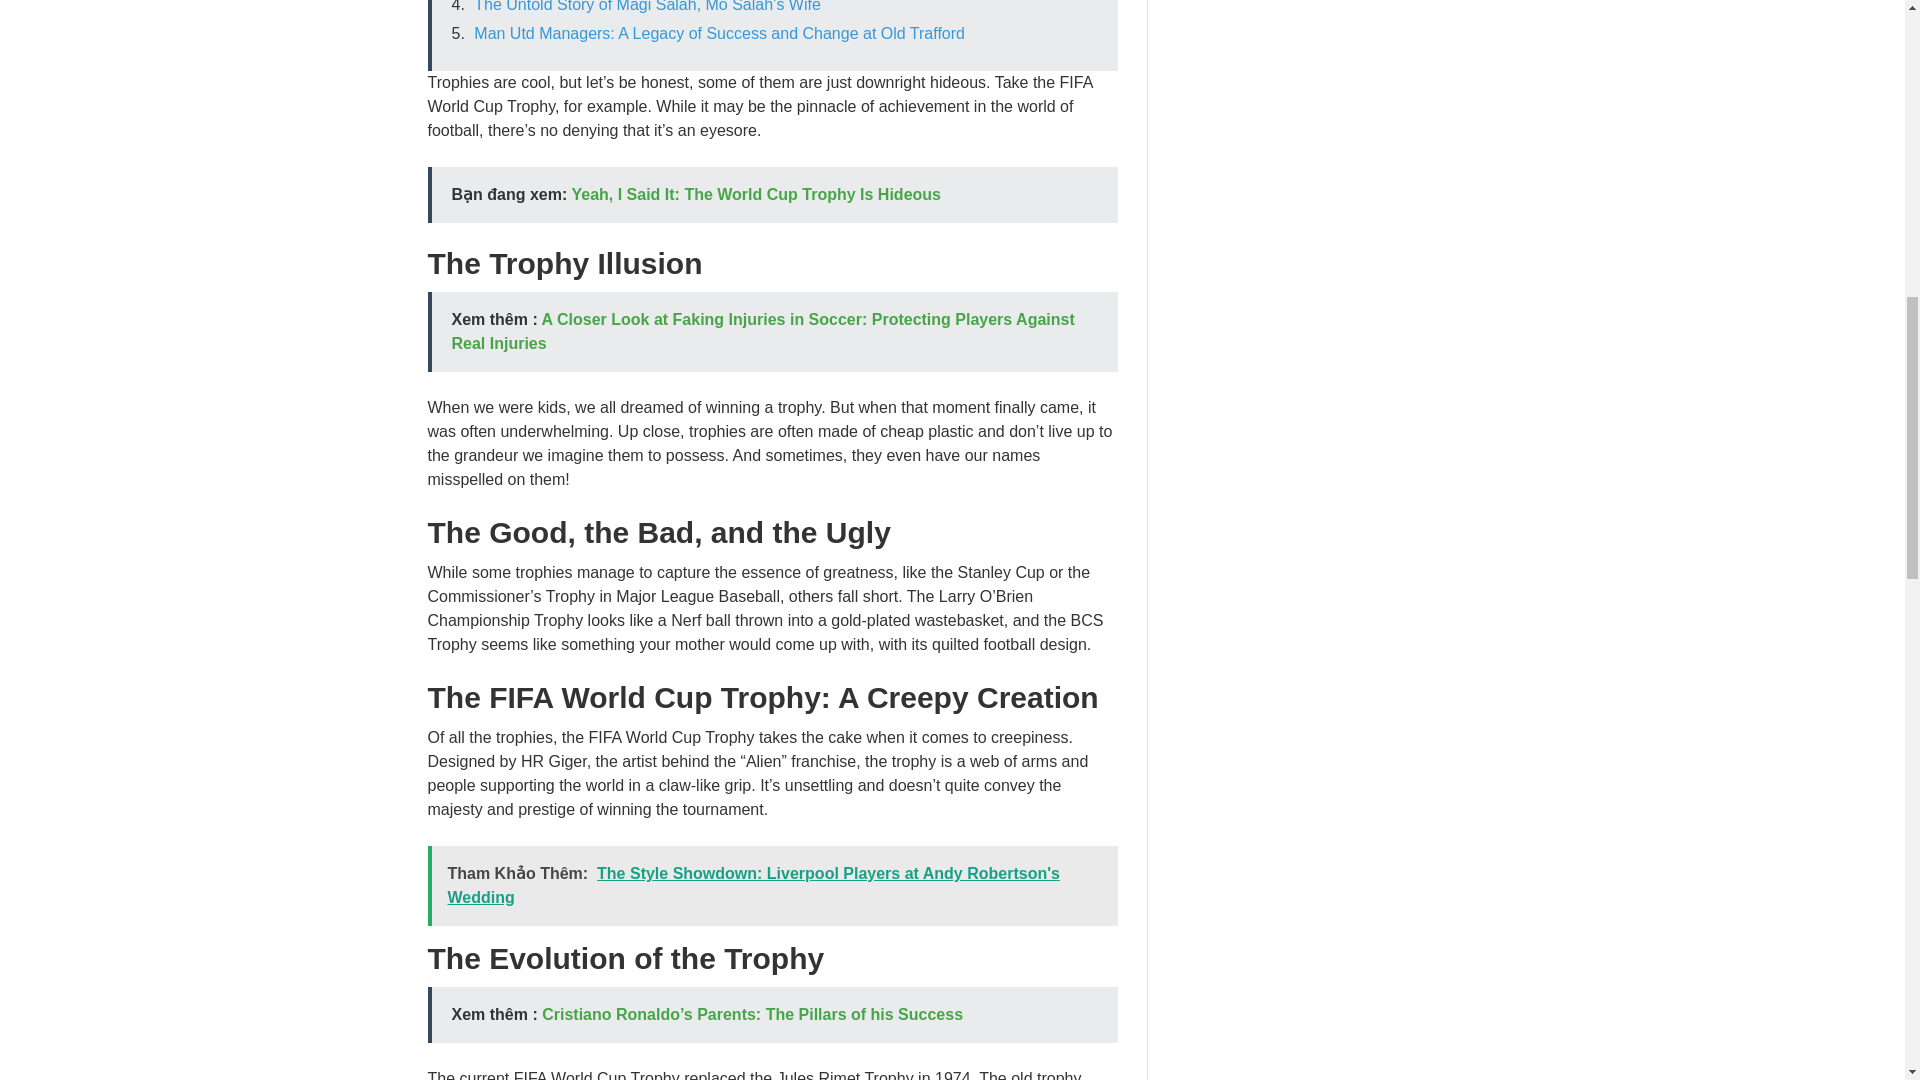  I want to click on Yeah, I Said It: The World Cup Trophy Is Hideous, so click(755, 194).